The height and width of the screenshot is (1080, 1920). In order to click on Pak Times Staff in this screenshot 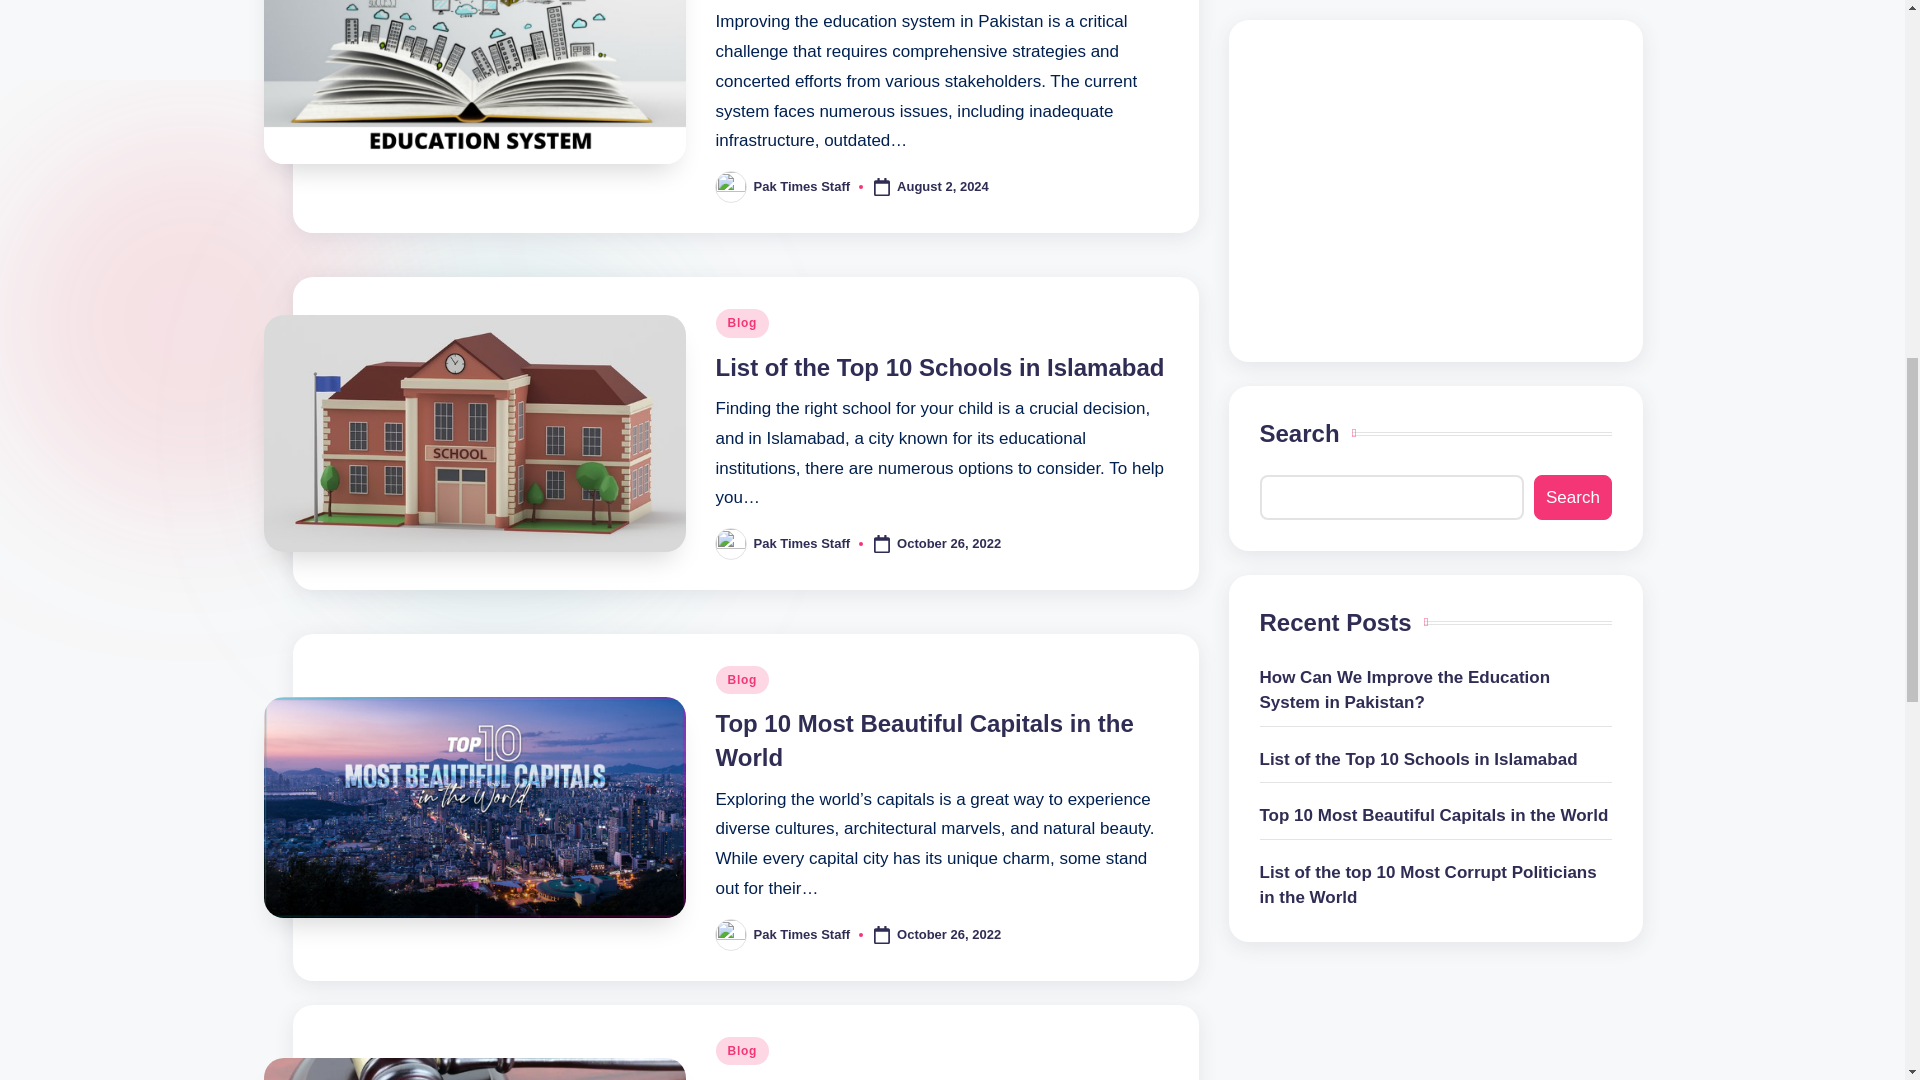, I will do `click(802, 542)`.